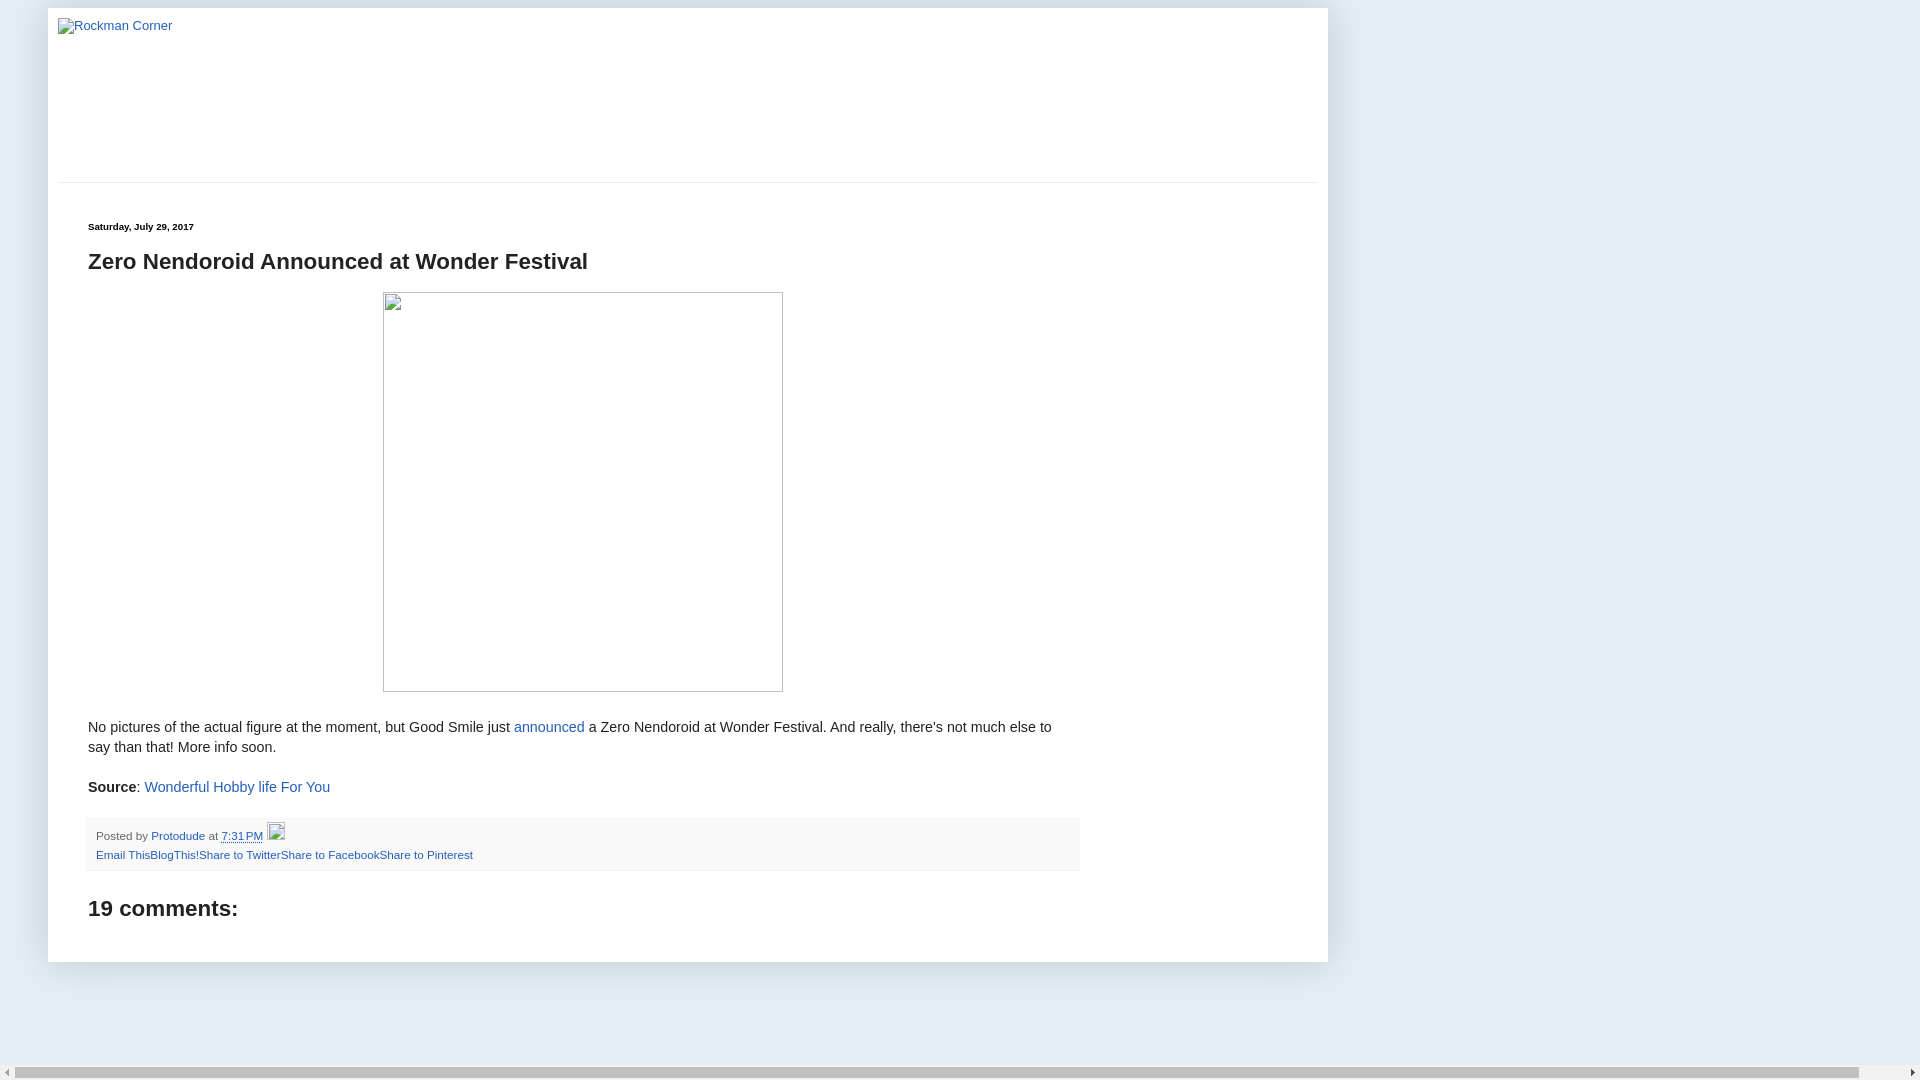 Image resolution: width=1920 pixels, height=1080 pixels. Describe the element at coordinates (122, 854) in the screenshot. I see `Email This` at that location.